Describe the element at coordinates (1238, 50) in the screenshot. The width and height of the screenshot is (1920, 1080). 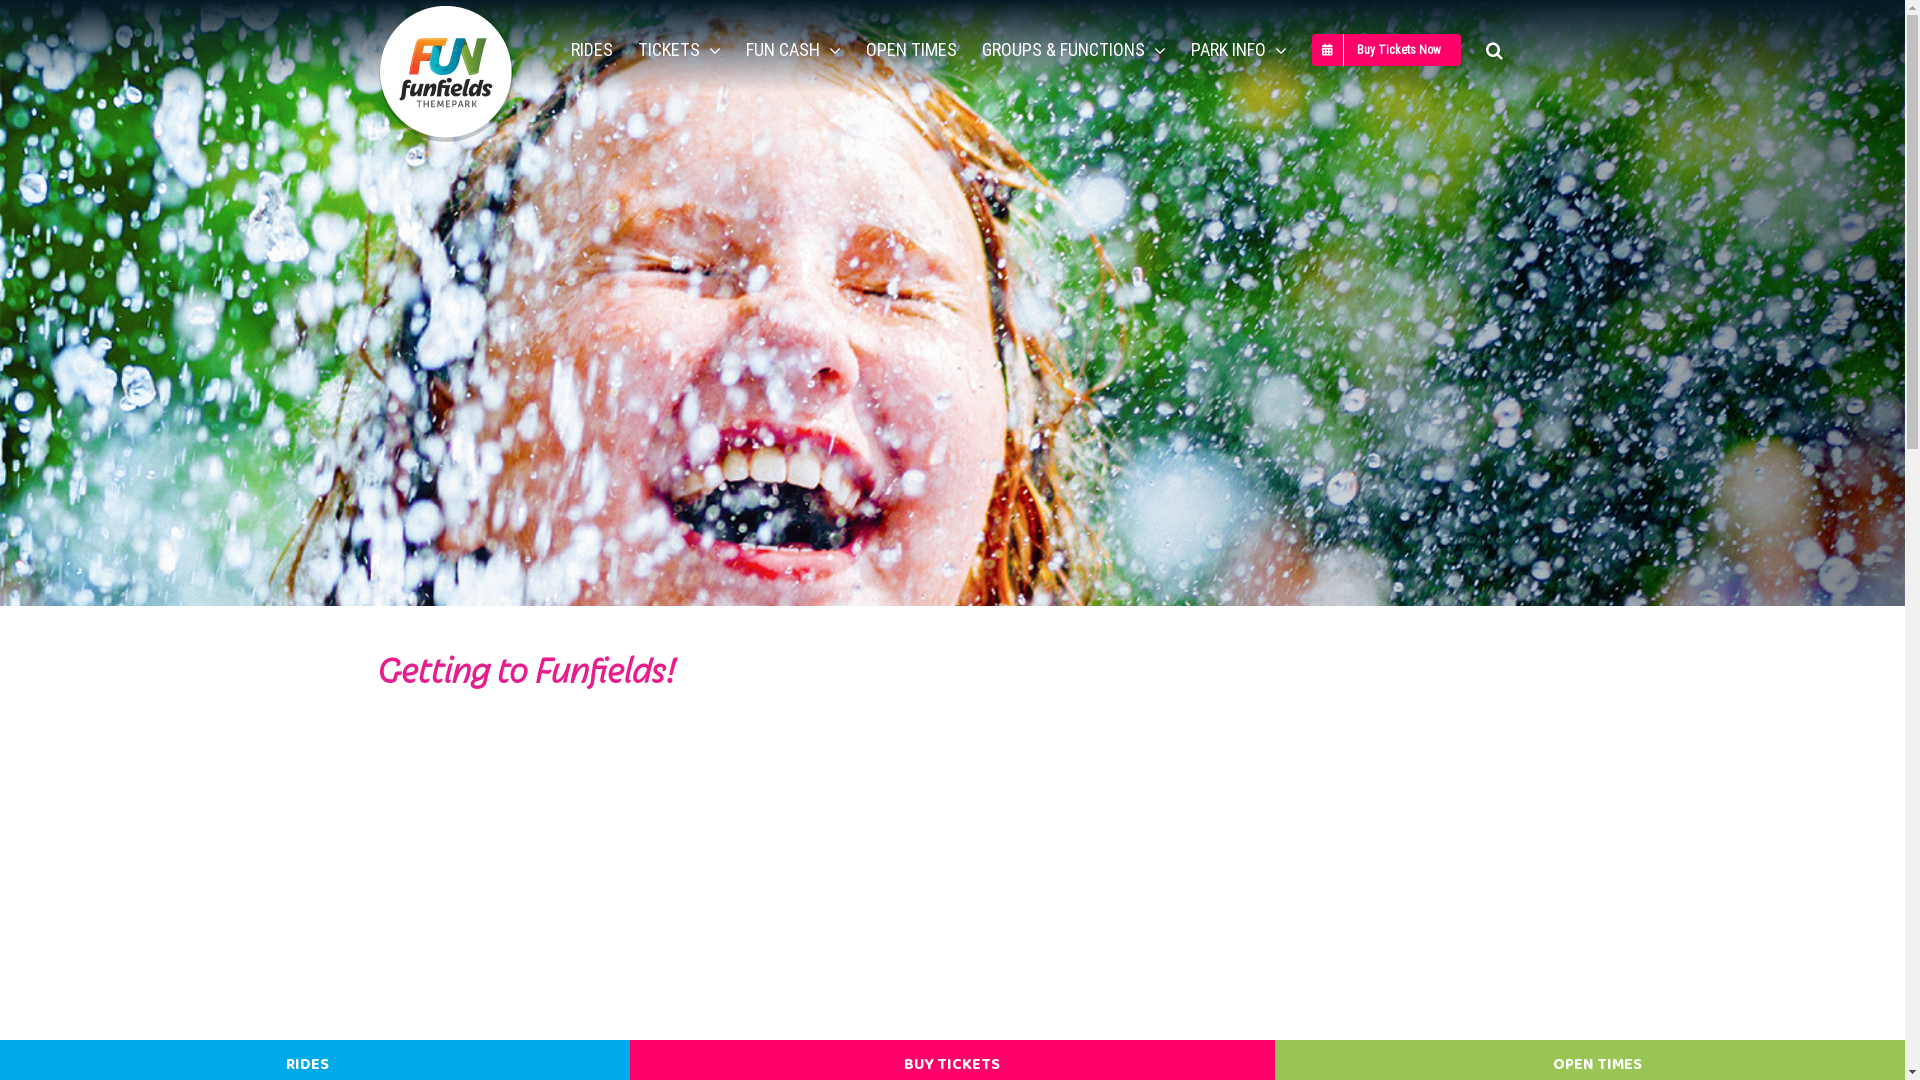
I see `PARK INFO` at that location.